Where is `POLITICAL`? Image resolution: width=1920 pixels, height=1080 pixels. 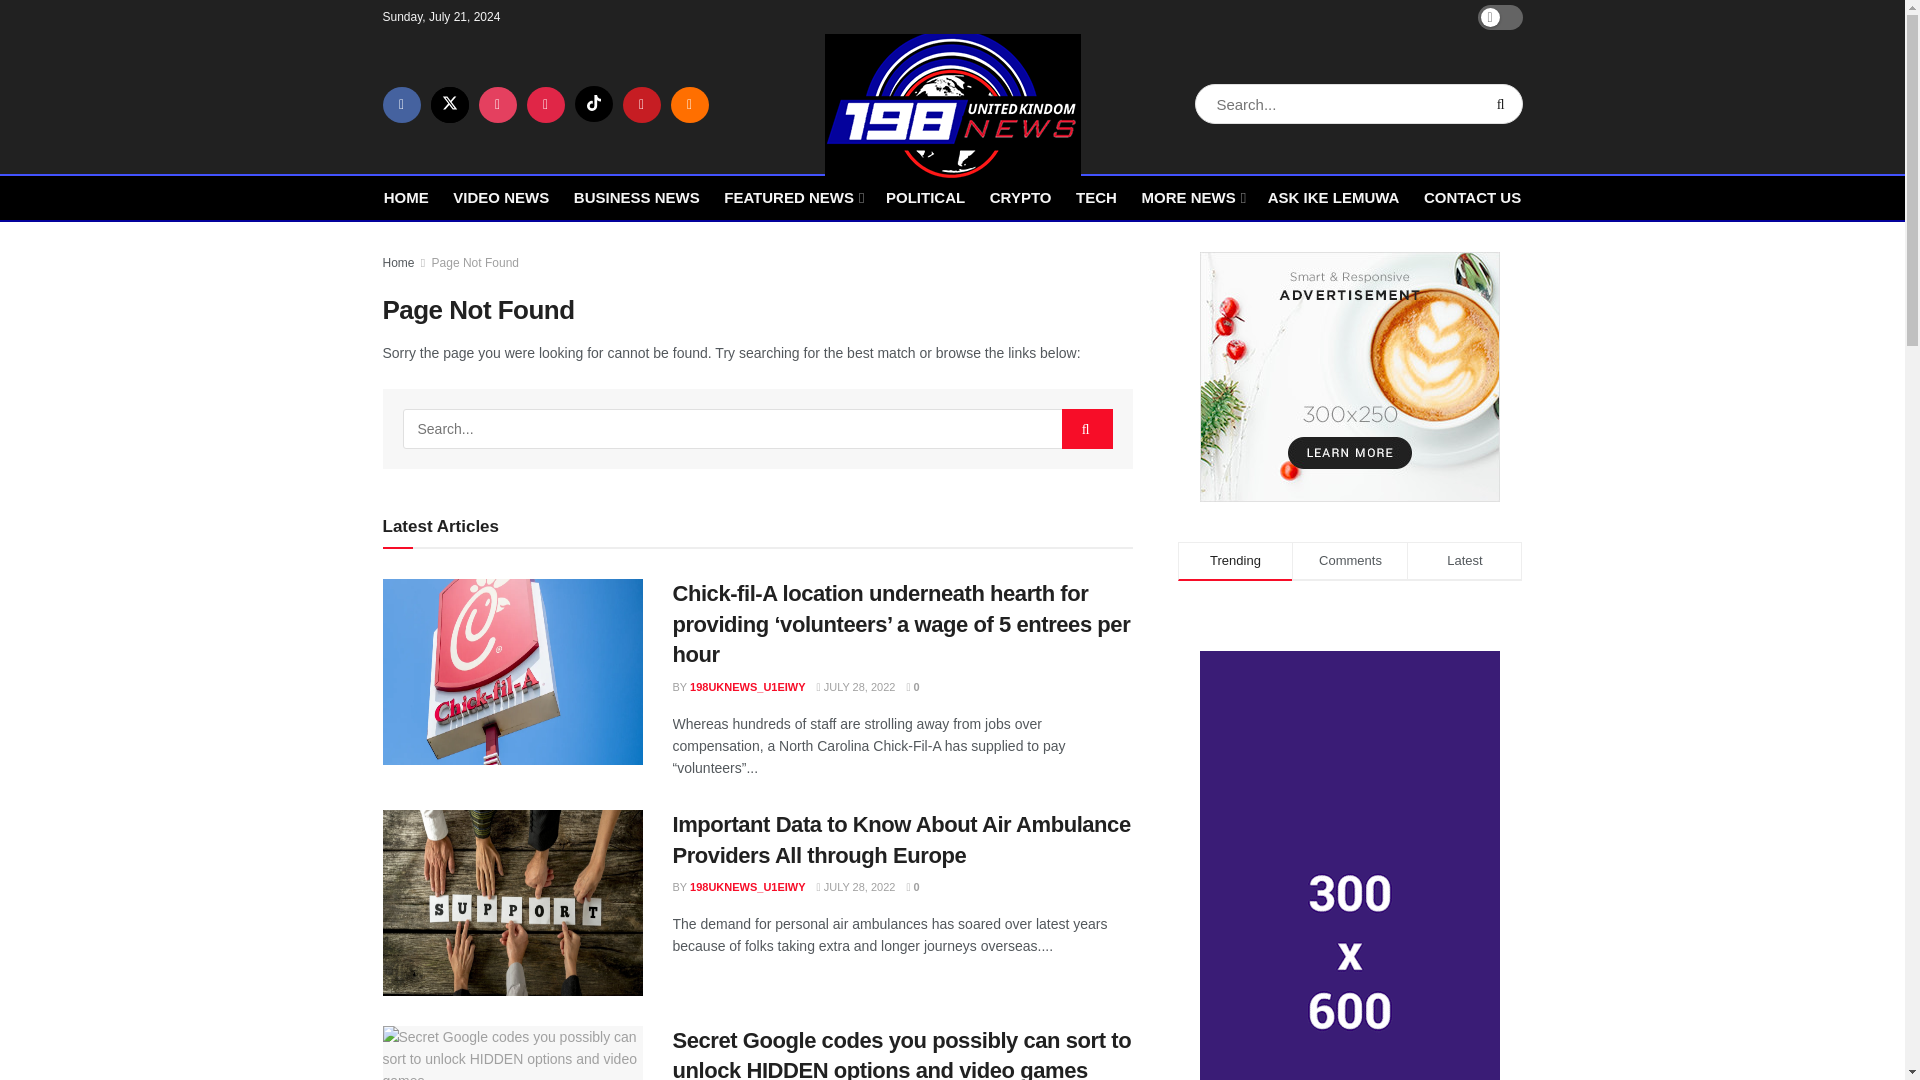 POLITICAL is located at coordinates (925, 196).